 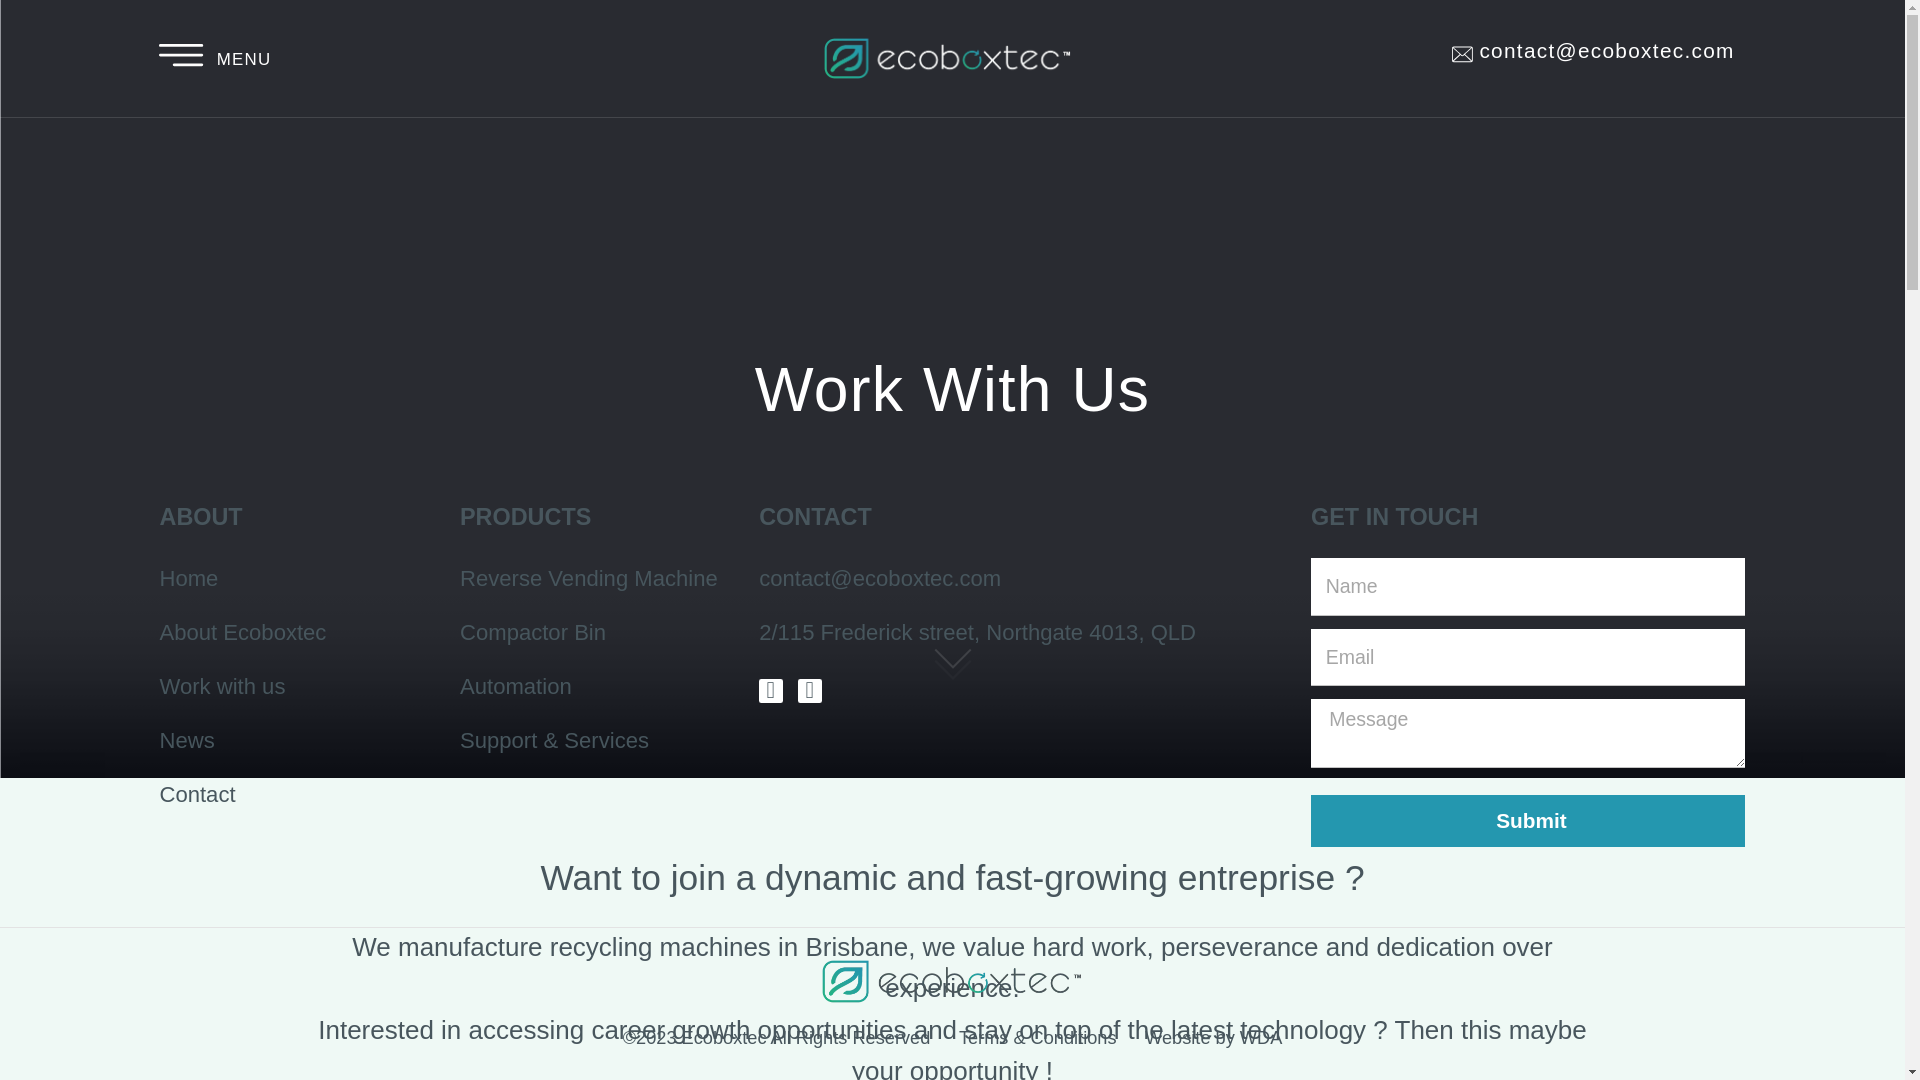 I want to click on Reverse Vending Machine, so click(x=458, y=444).